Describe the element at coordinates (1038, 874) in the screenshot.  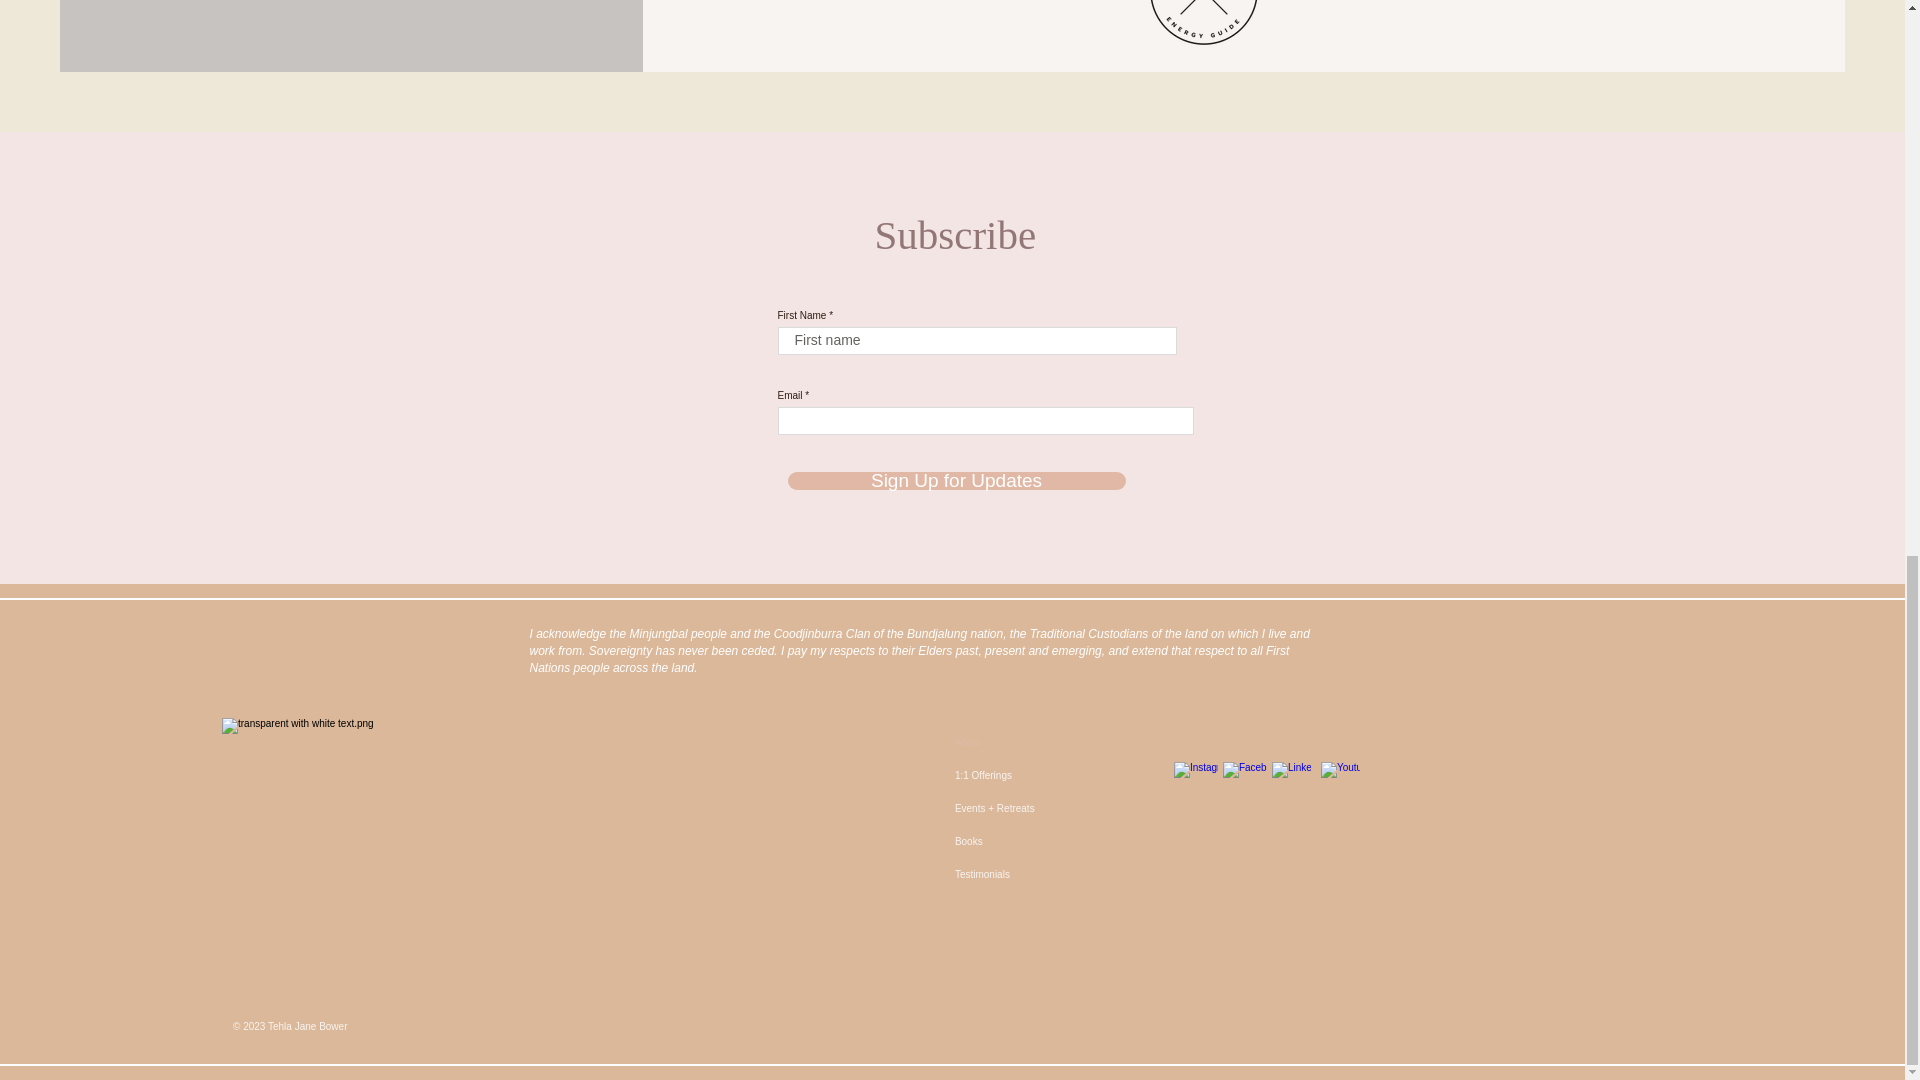
I see `Testimonials` at that location.